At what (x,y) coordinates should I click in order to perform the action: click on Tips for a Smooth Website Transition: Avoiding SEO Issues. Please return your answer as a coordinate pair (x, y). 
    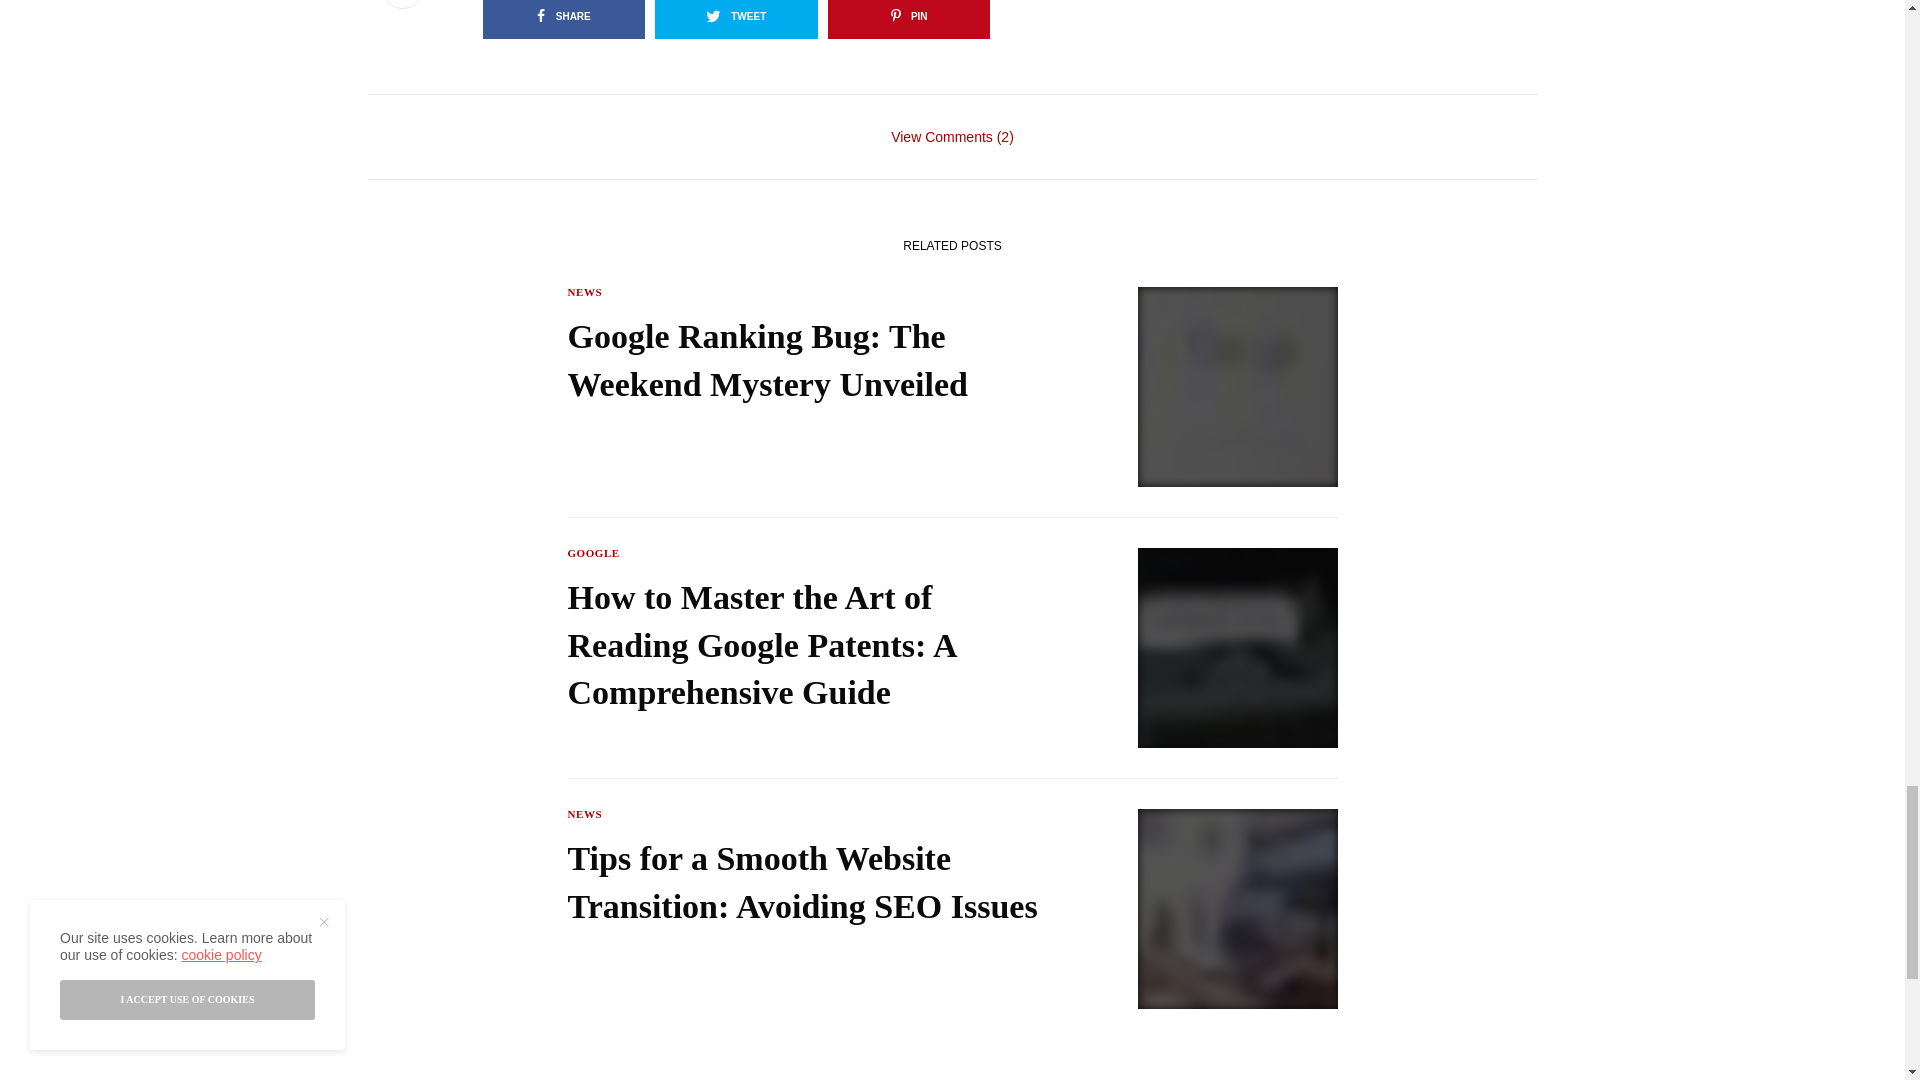
    Looking at the image, I should click on (814, 882).